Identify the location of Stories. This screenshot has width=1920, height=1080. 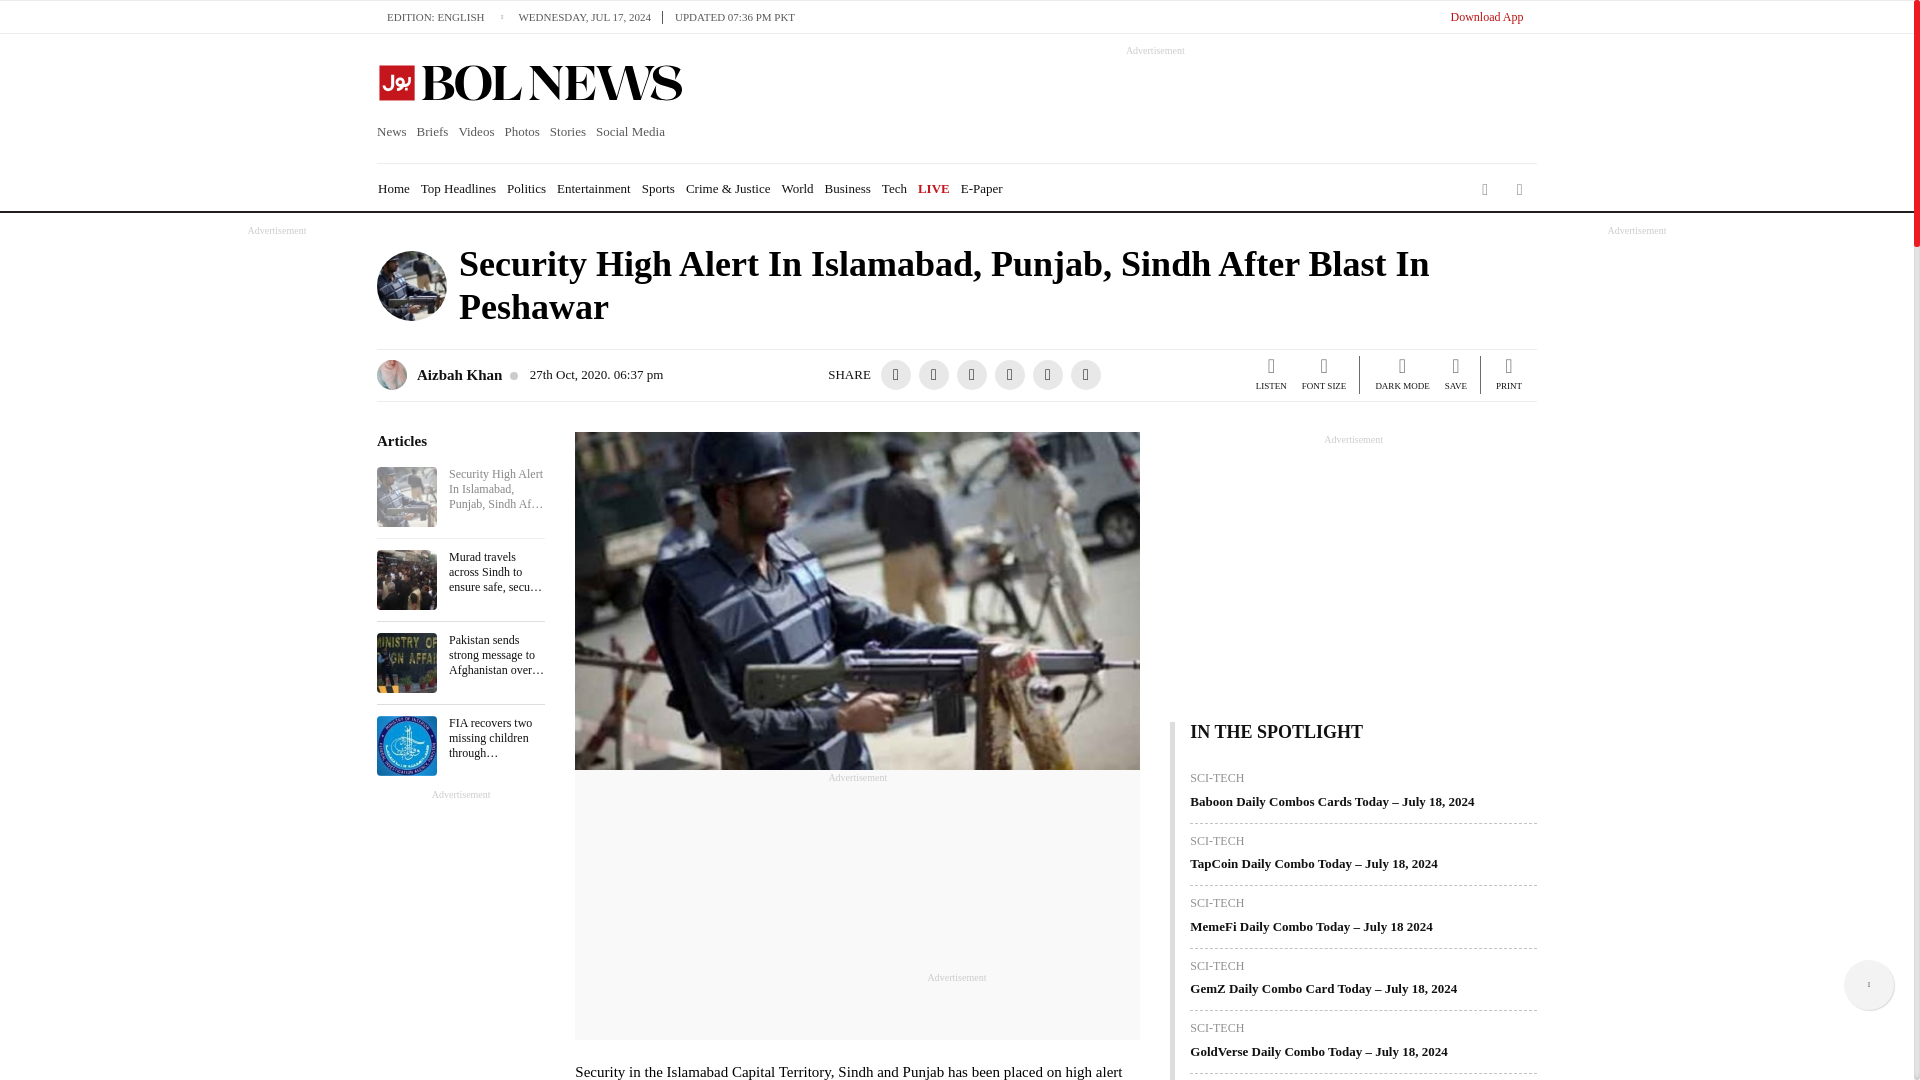
(568, 132).